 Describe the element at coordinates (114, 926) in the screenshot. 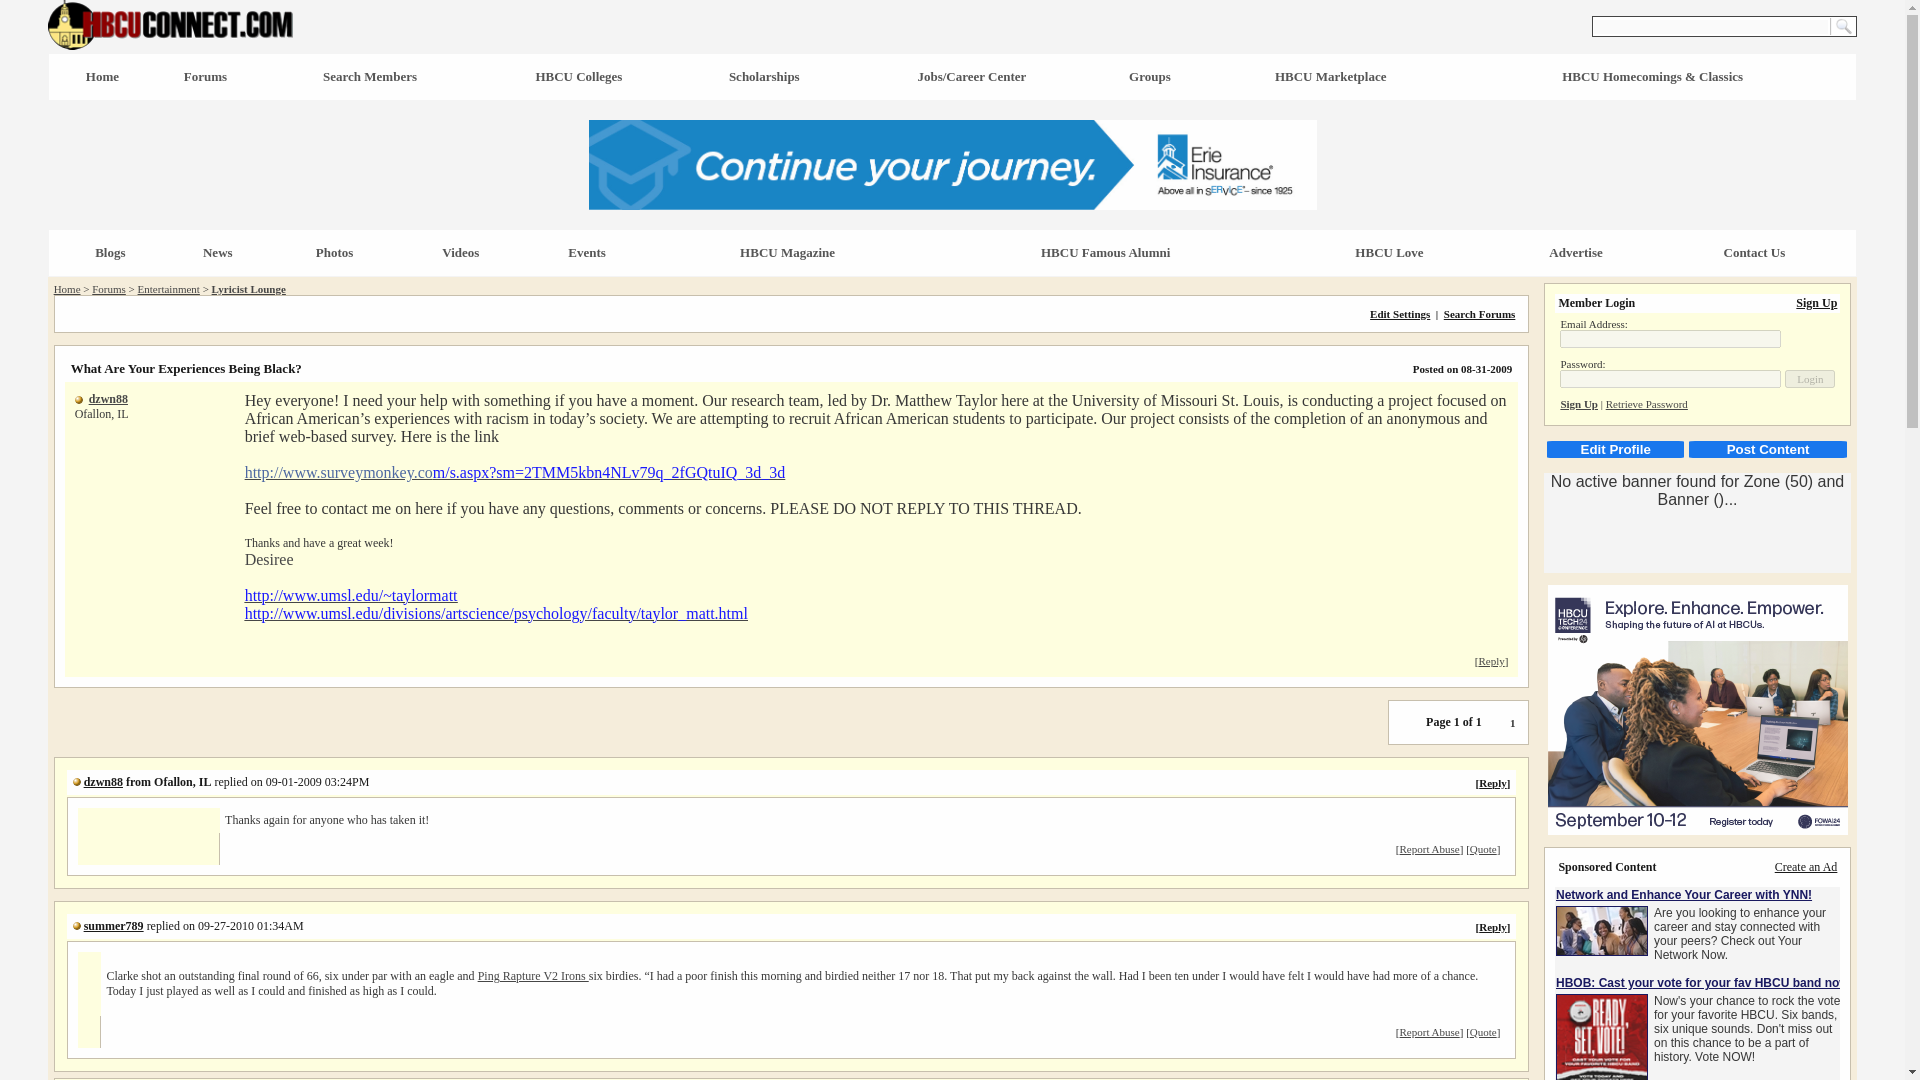

I see `summer789` at that location.